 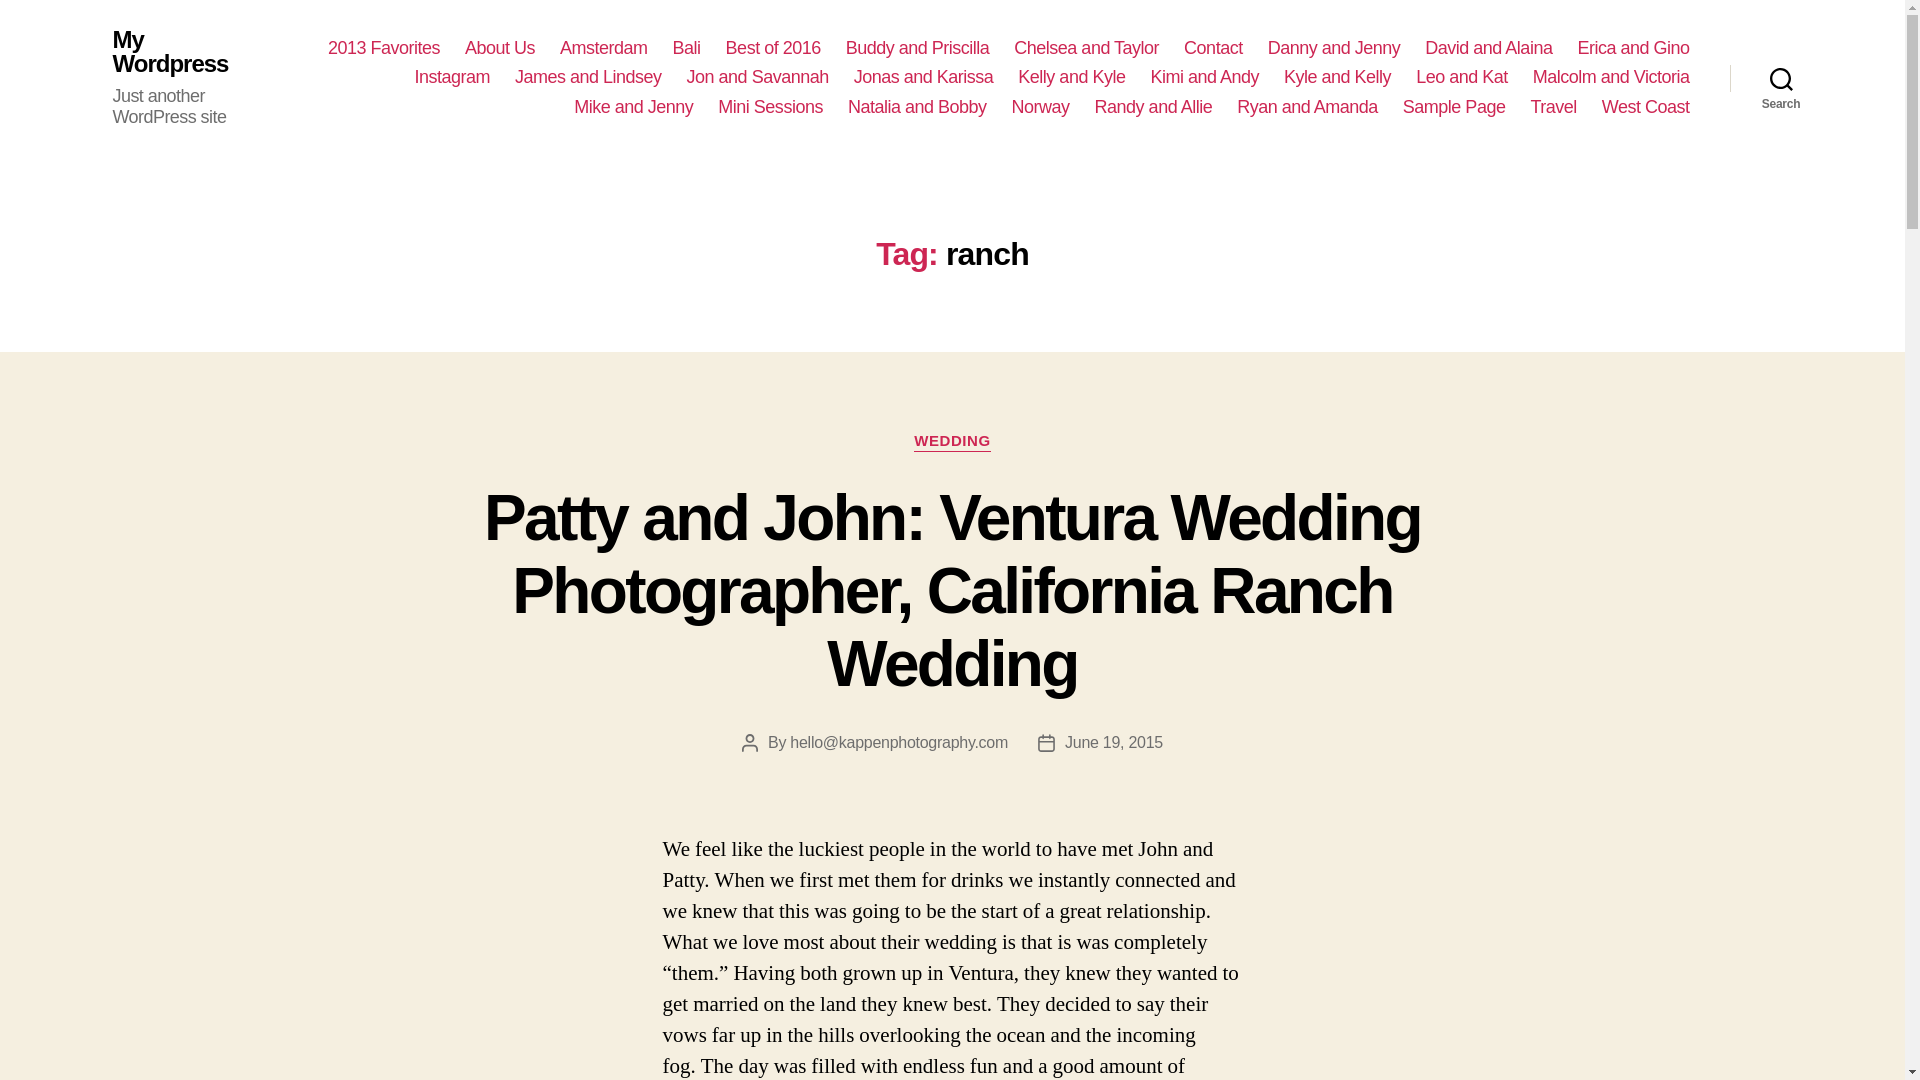 What do you see at coordinates (1154, 108) in the screenshot?
I see `Randy and Allie` at bounding box center [1154, 108].